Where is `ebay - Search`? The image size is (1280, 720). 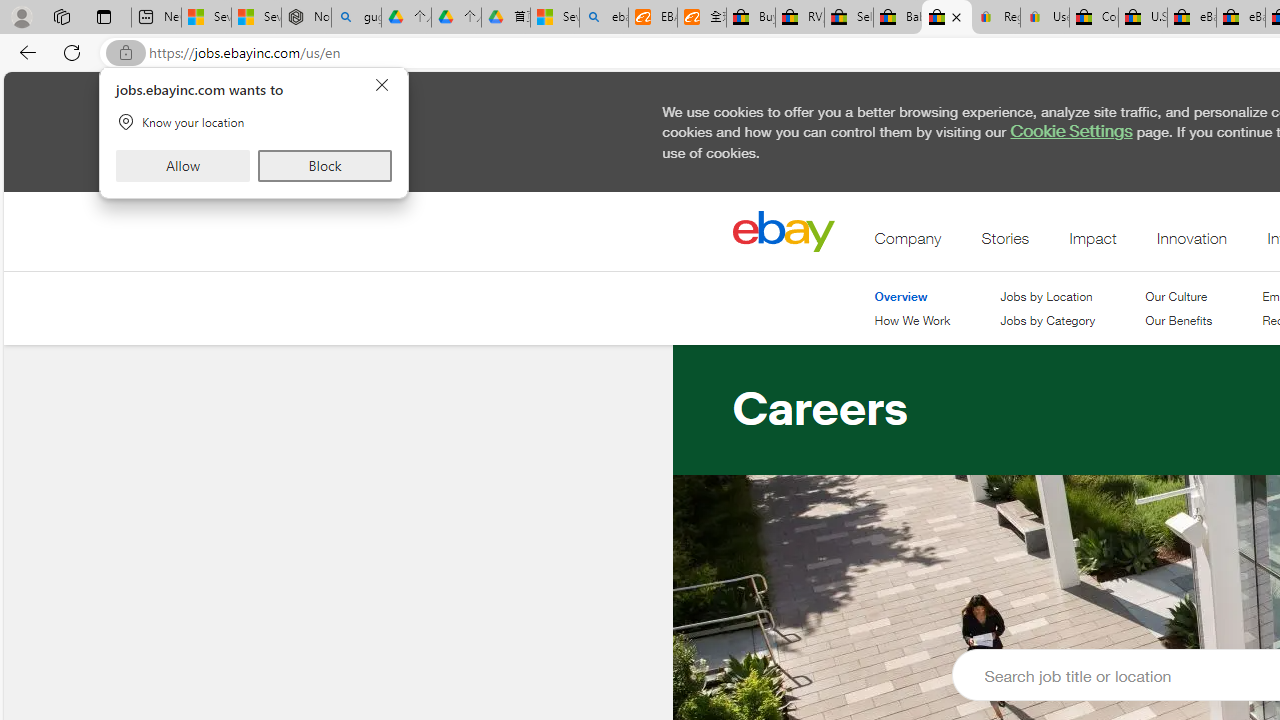 ebay - Search is located at coordinates (604, 18).